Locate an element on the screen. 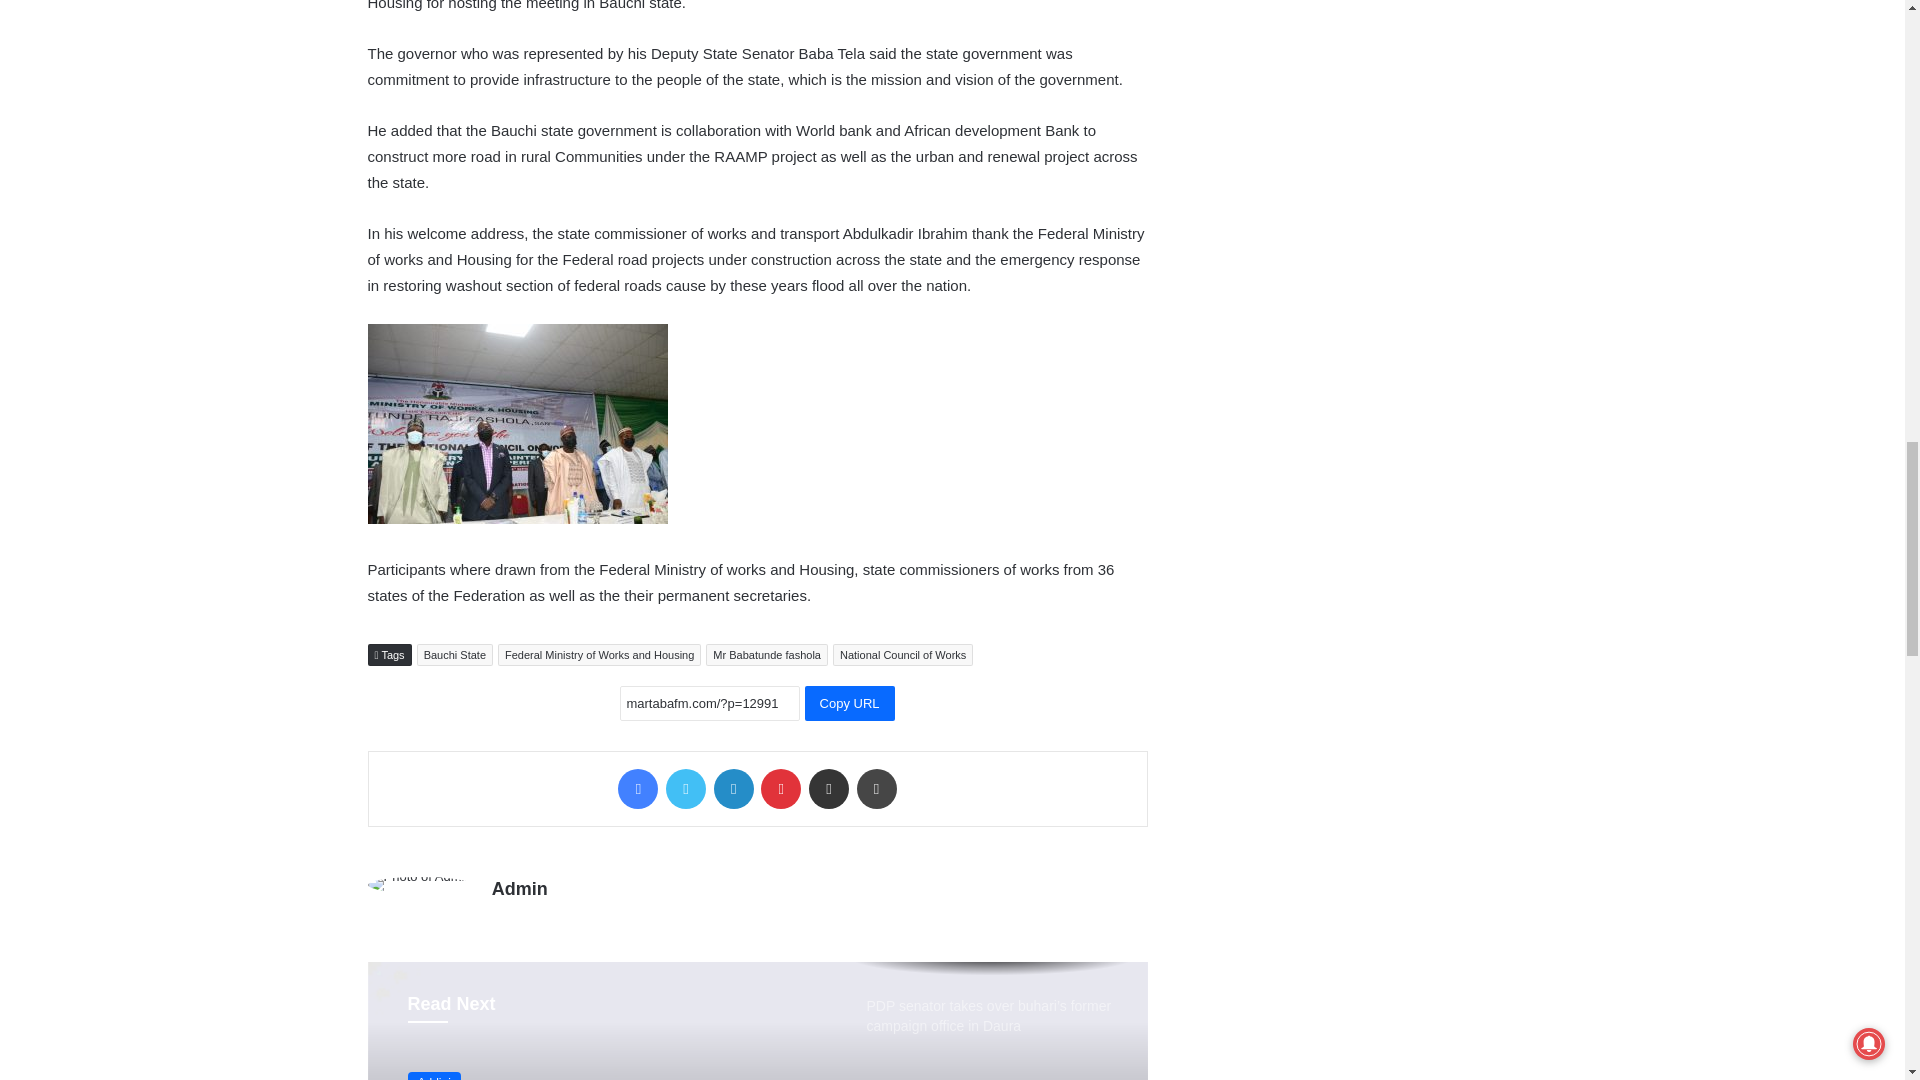  Federal Ministry of Works and Housing is located at coordinates (598, 654).